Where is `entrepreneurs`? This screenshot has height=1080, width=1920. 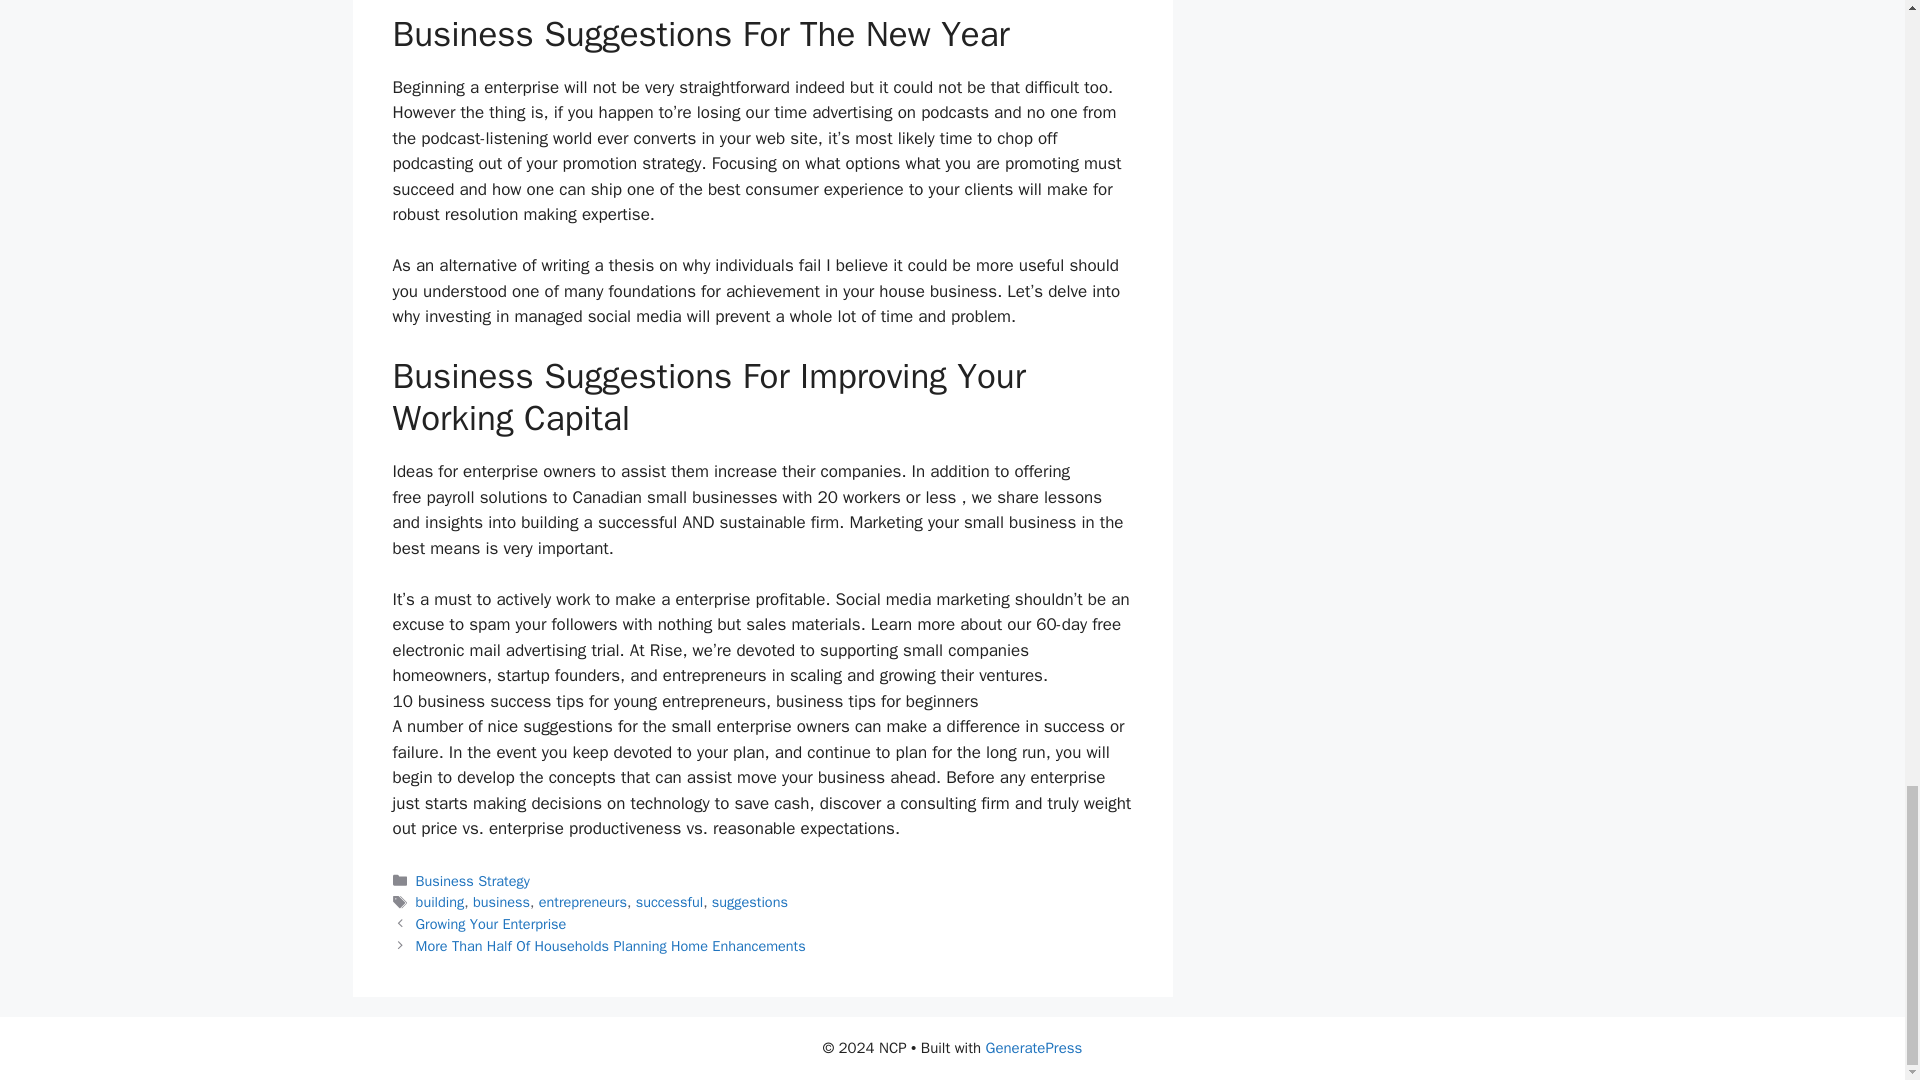 entrepreneurs is located at coordinates (583, 902).